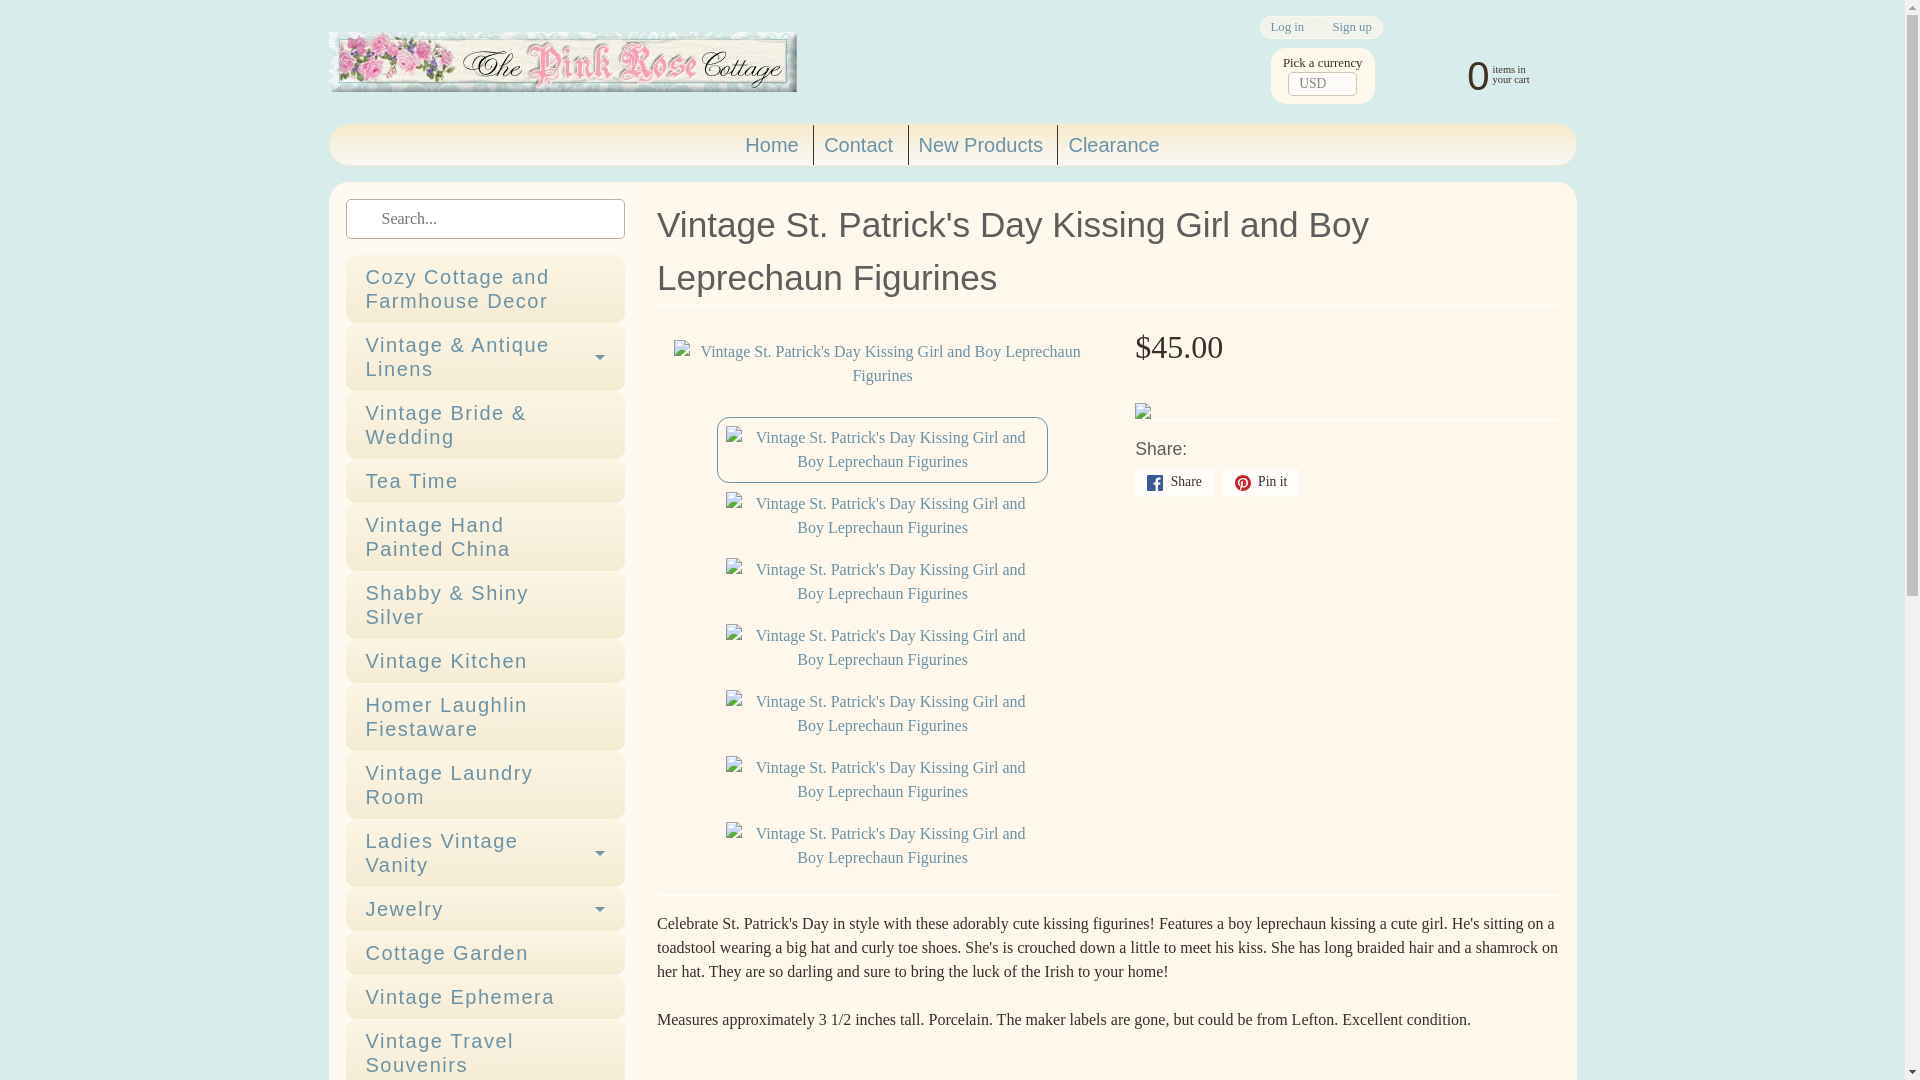 The width and height of the screenshot is (1920, 1080). What do you see at coordinates (485, 288) in the screenshot?
I see `Cozy Cottage and Farmhouse Decor` at bounding box center [485, 288].